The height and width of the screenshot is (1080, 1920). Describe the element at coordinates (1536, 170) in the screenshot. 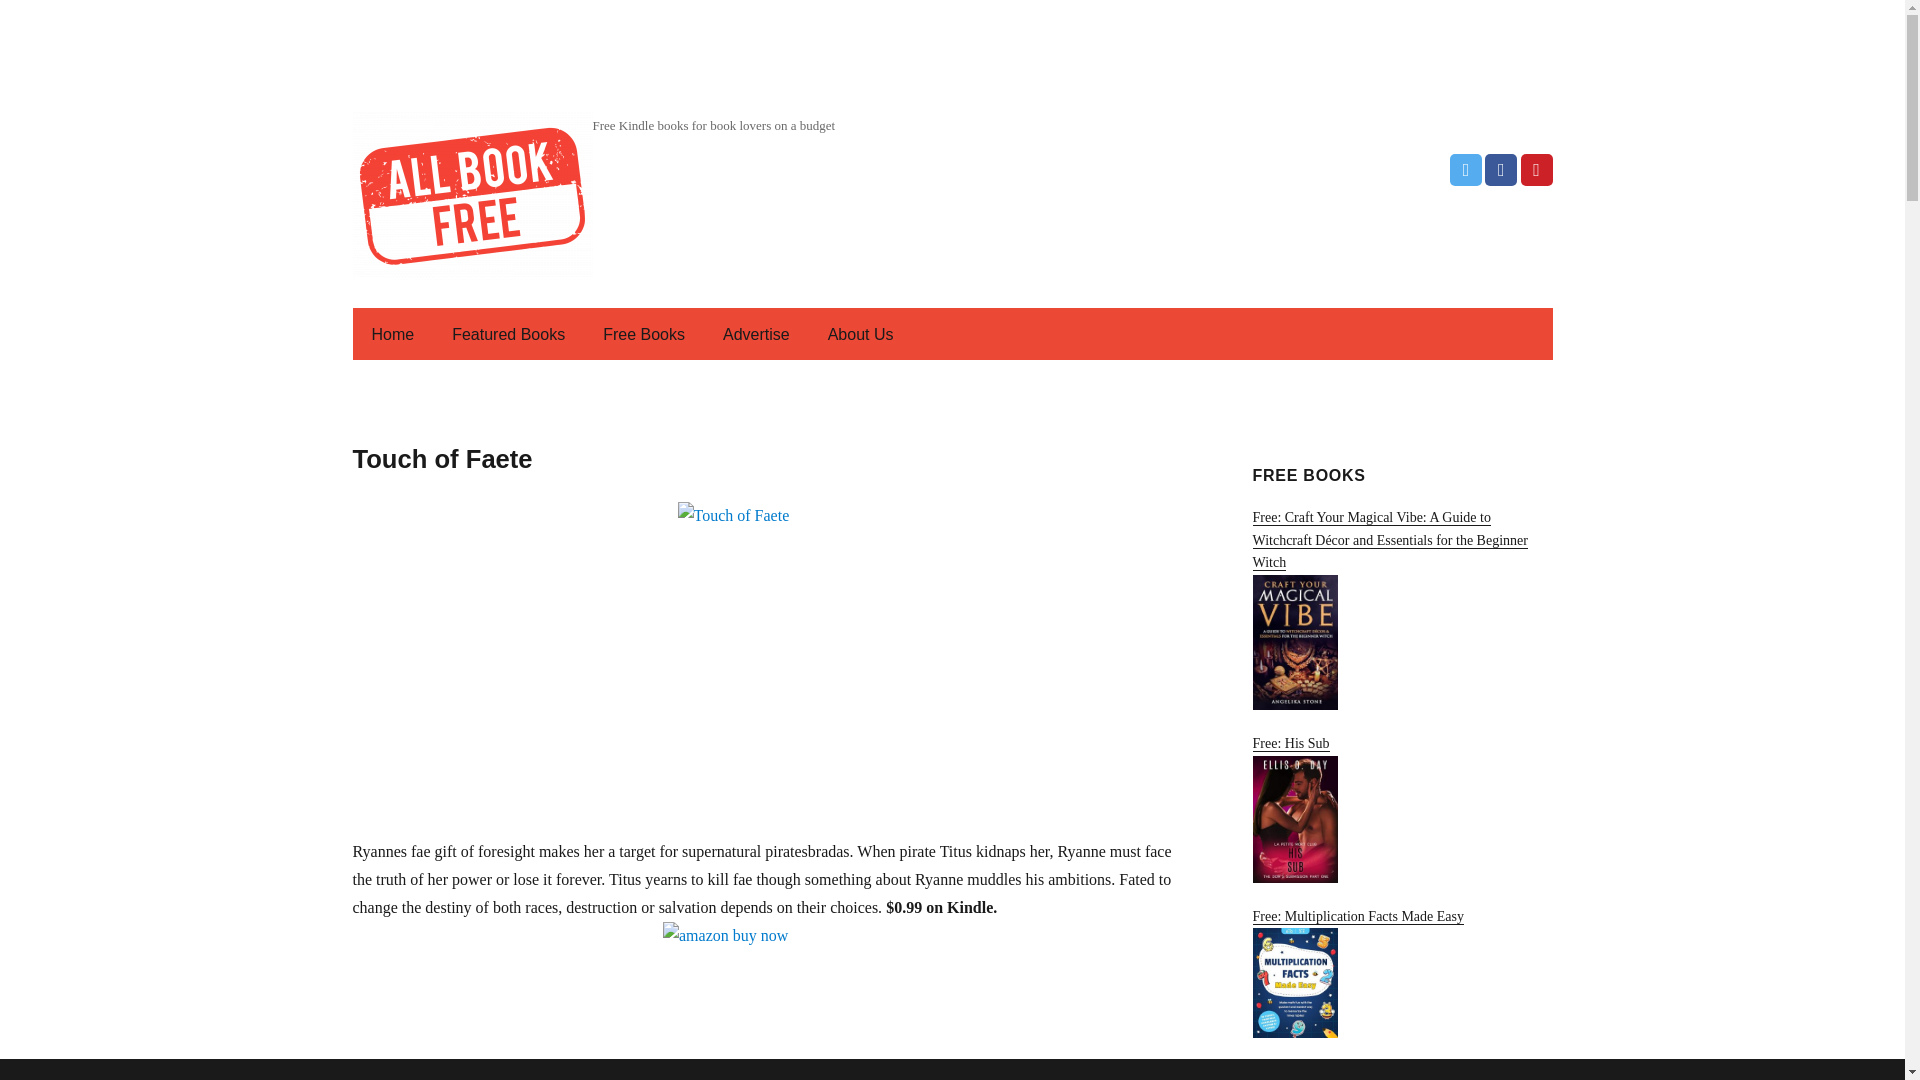

I see `Pinterest` at that location.